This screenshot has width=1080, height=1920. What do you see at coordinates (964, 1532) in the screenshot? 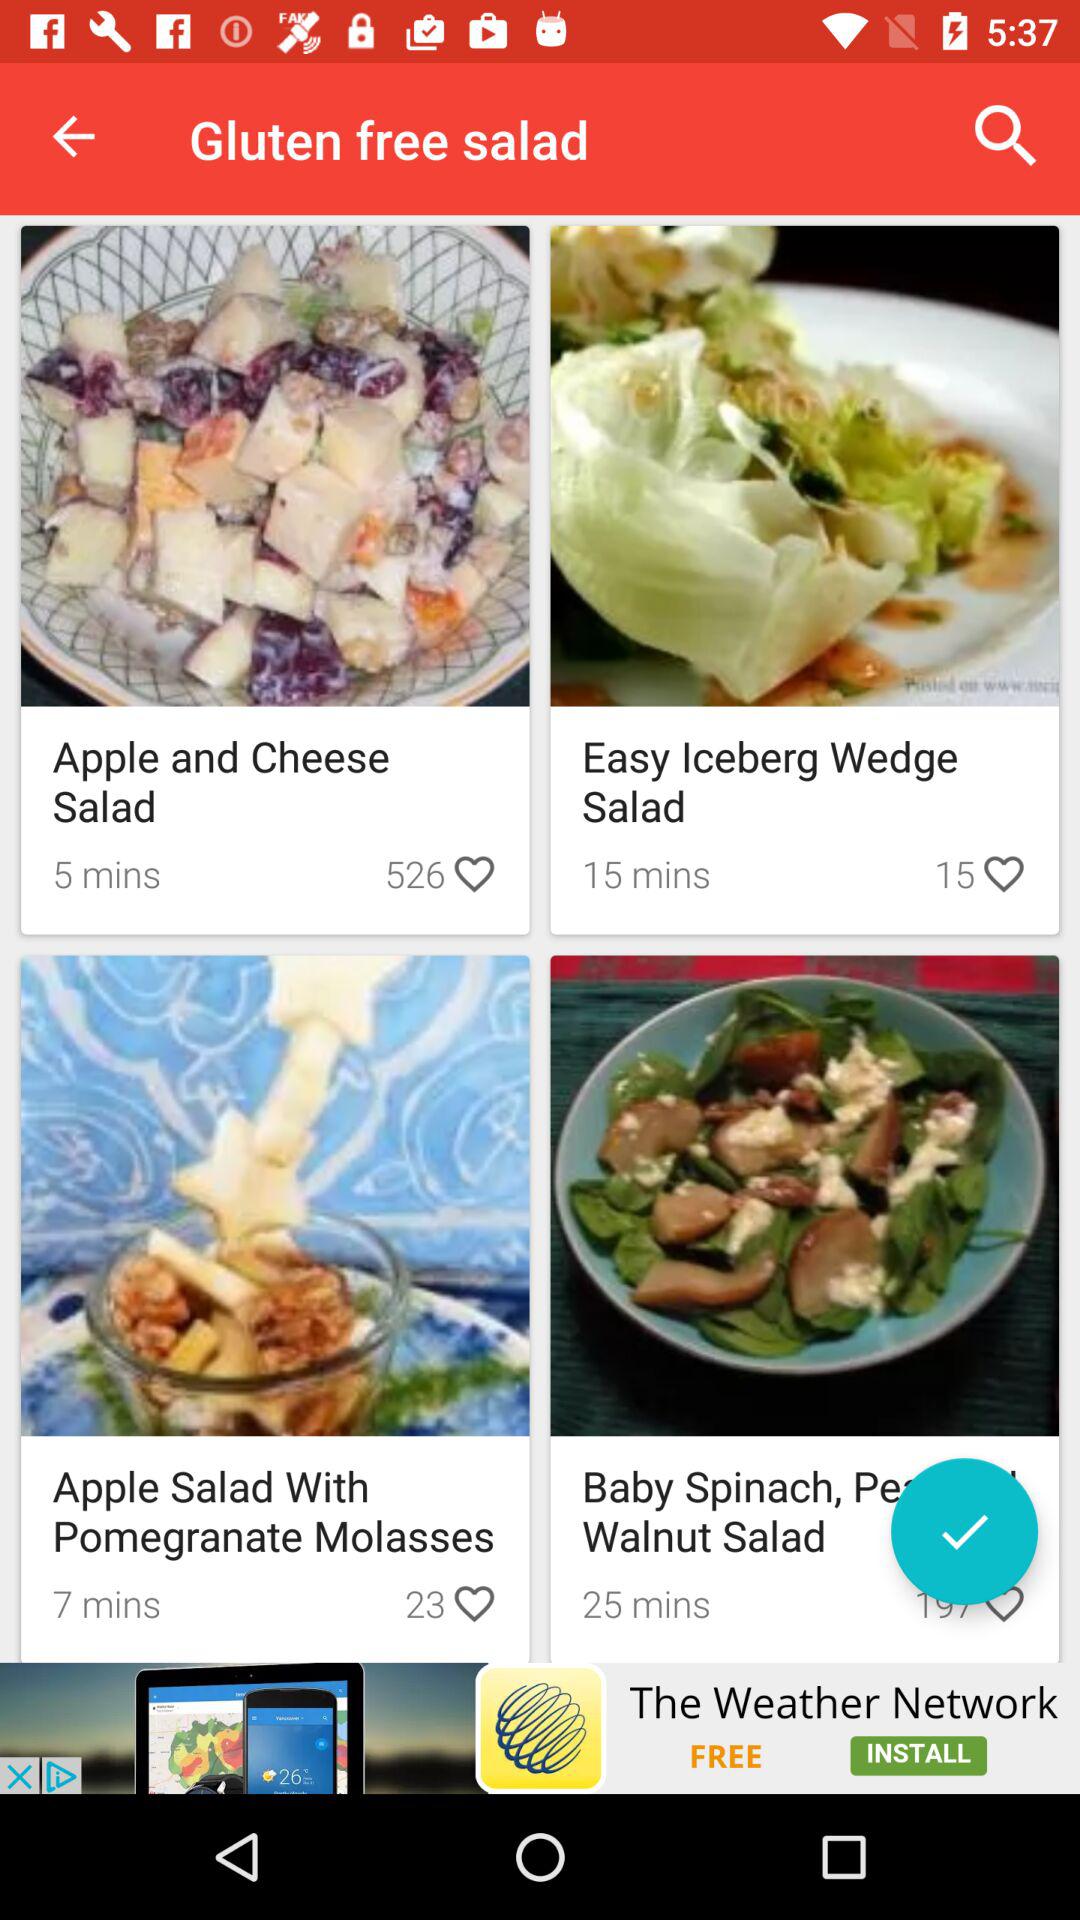
I see `correct button` at bounding box center [964, 1532].